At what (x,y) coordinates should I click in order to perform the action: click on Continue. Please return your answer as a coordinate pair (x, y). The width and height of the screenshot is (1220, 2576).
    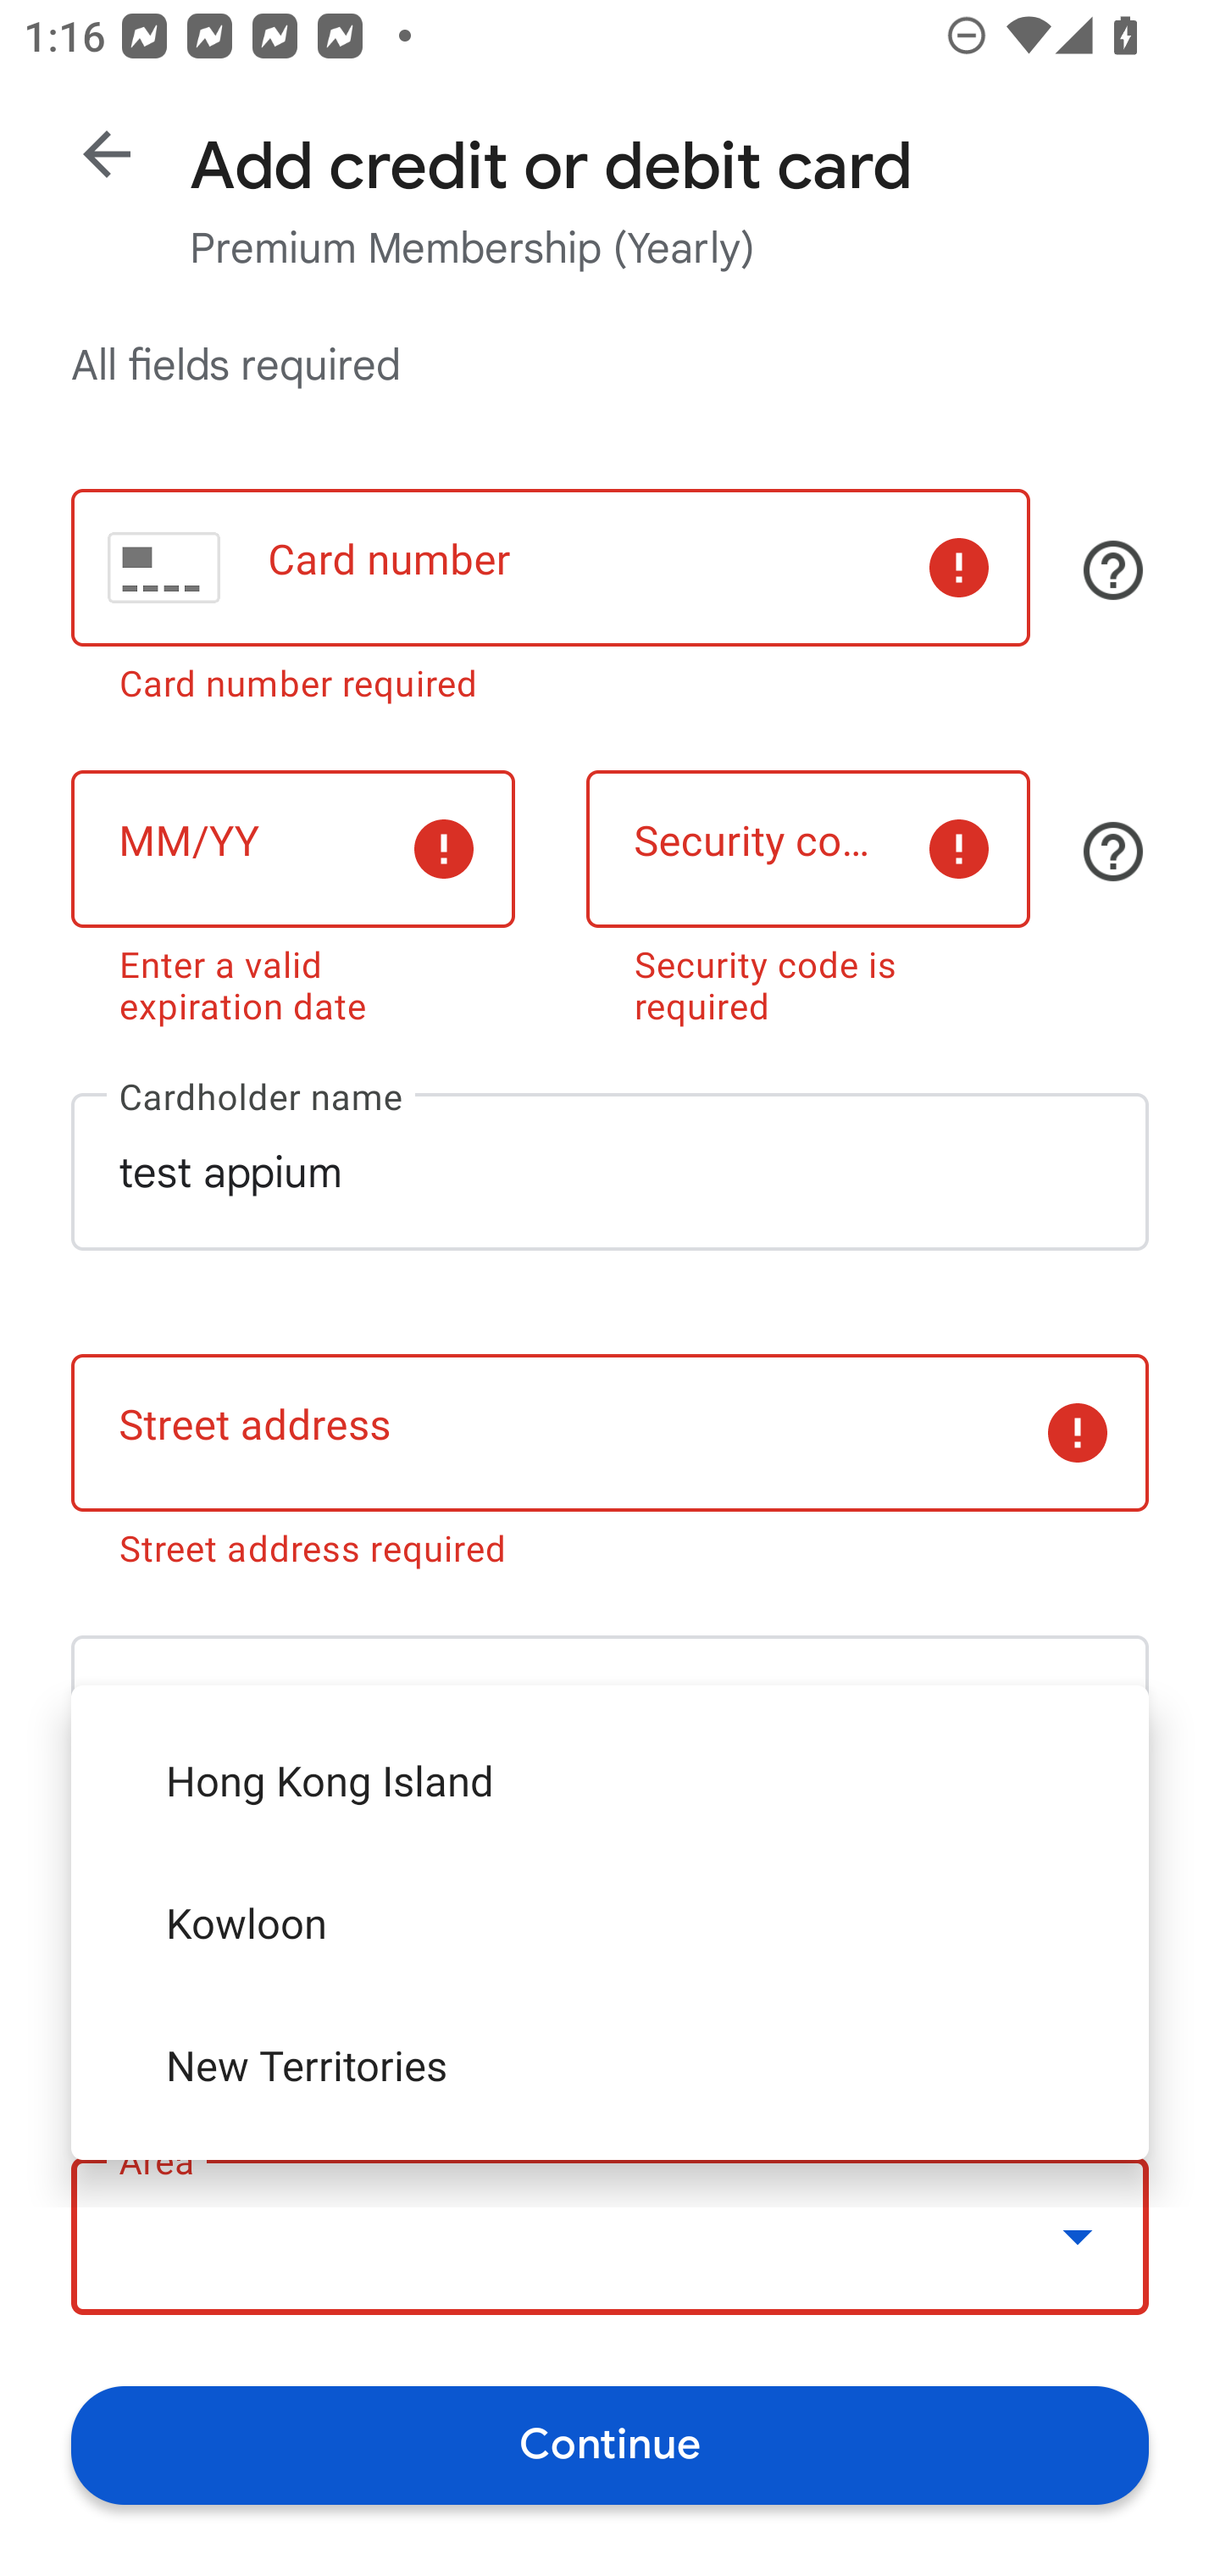
    Looking at the image, I should click on (610, 2444).